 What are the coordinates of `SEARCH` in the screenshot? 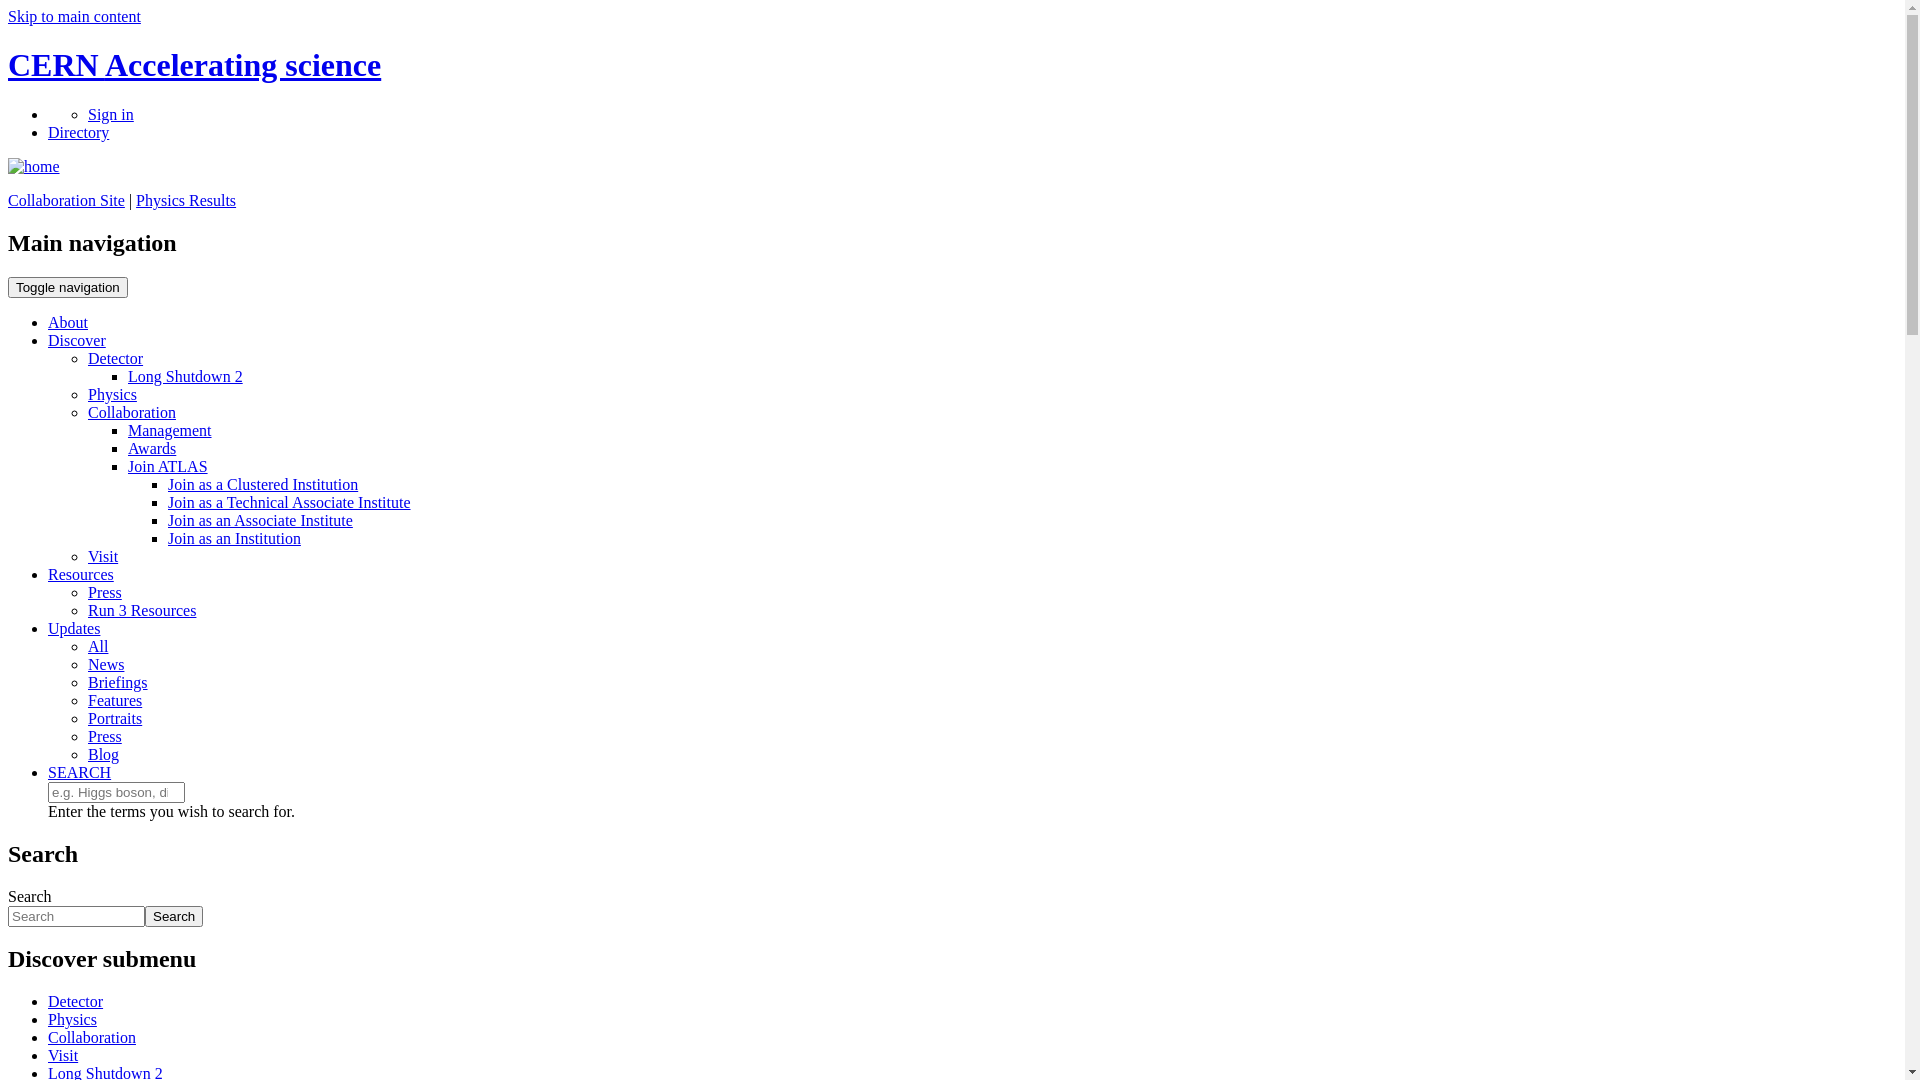 It's located at (80, 772).